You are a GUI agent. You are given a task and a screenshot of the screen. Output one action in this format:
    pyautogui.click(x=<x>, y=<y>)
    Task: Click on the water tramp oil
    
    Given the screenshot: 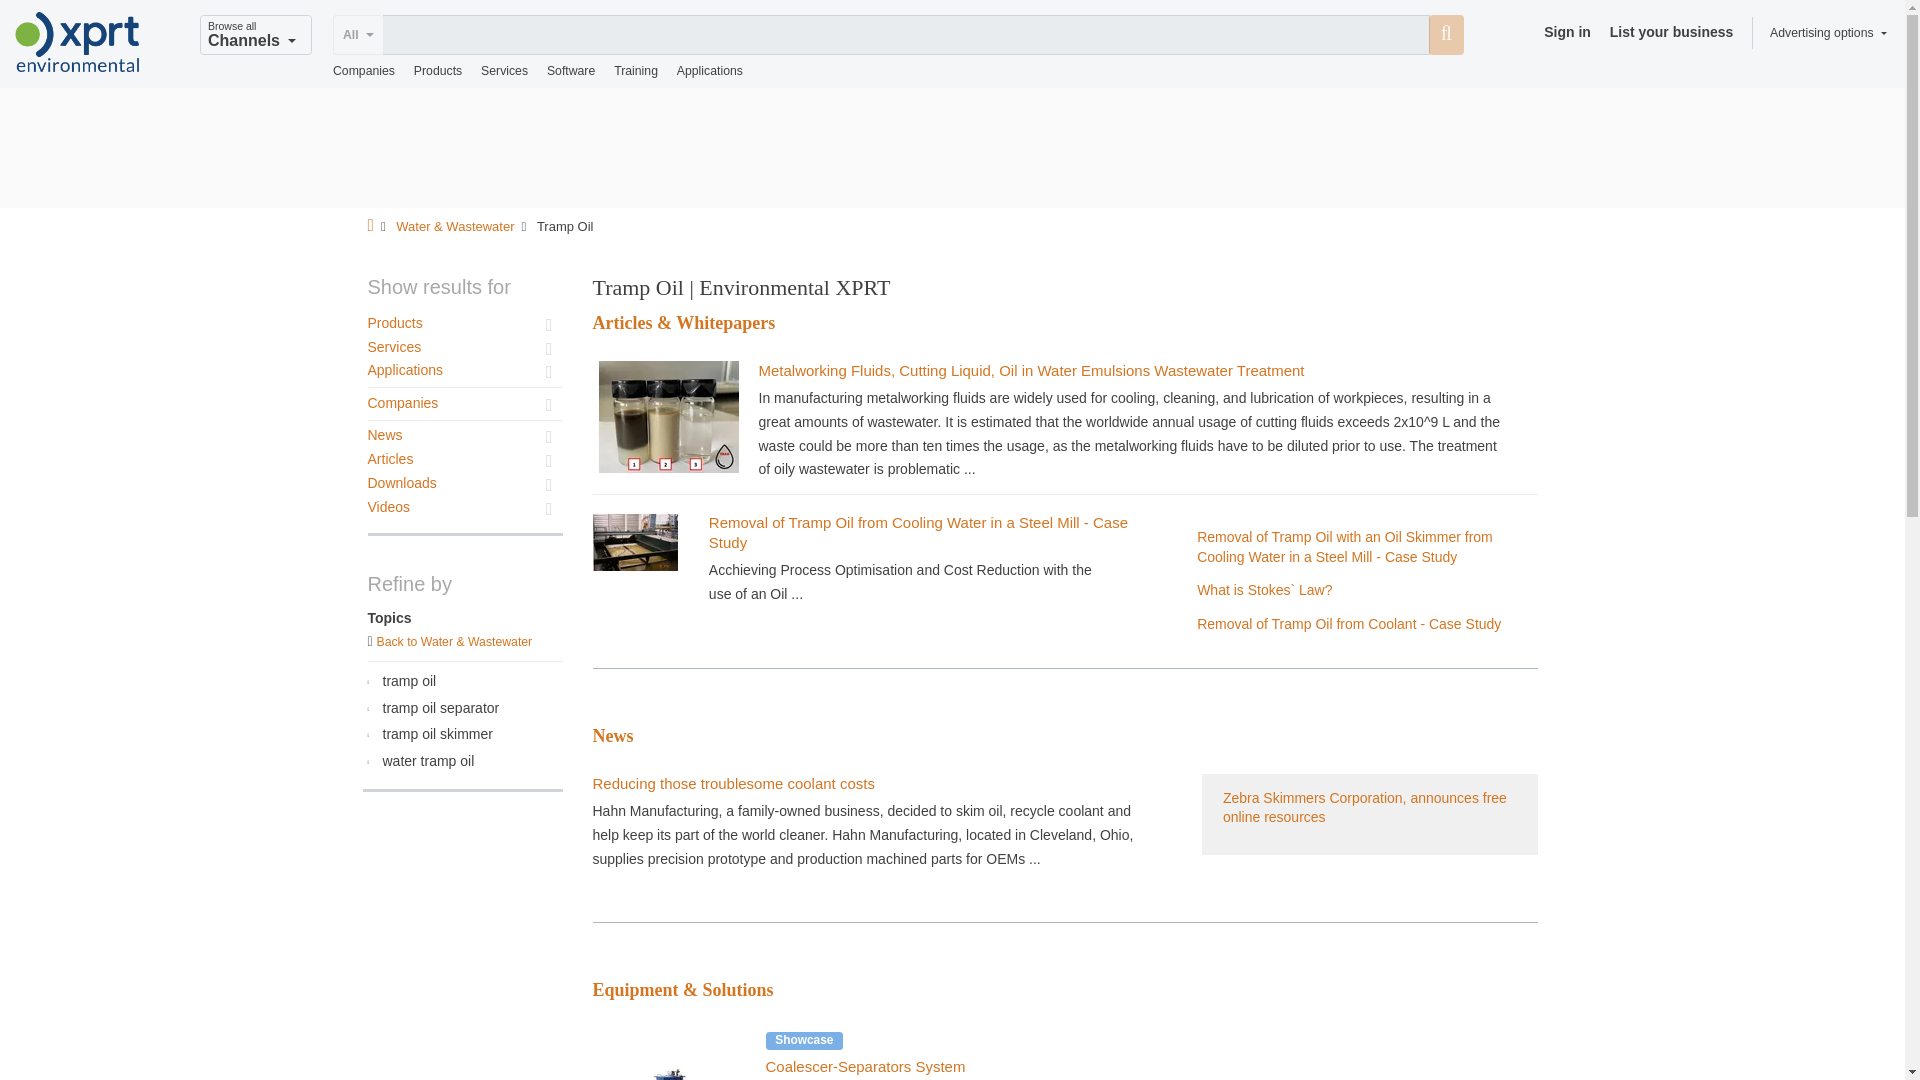 What is the action you would take?
    pyautogui.click(x=462, y=762)
    